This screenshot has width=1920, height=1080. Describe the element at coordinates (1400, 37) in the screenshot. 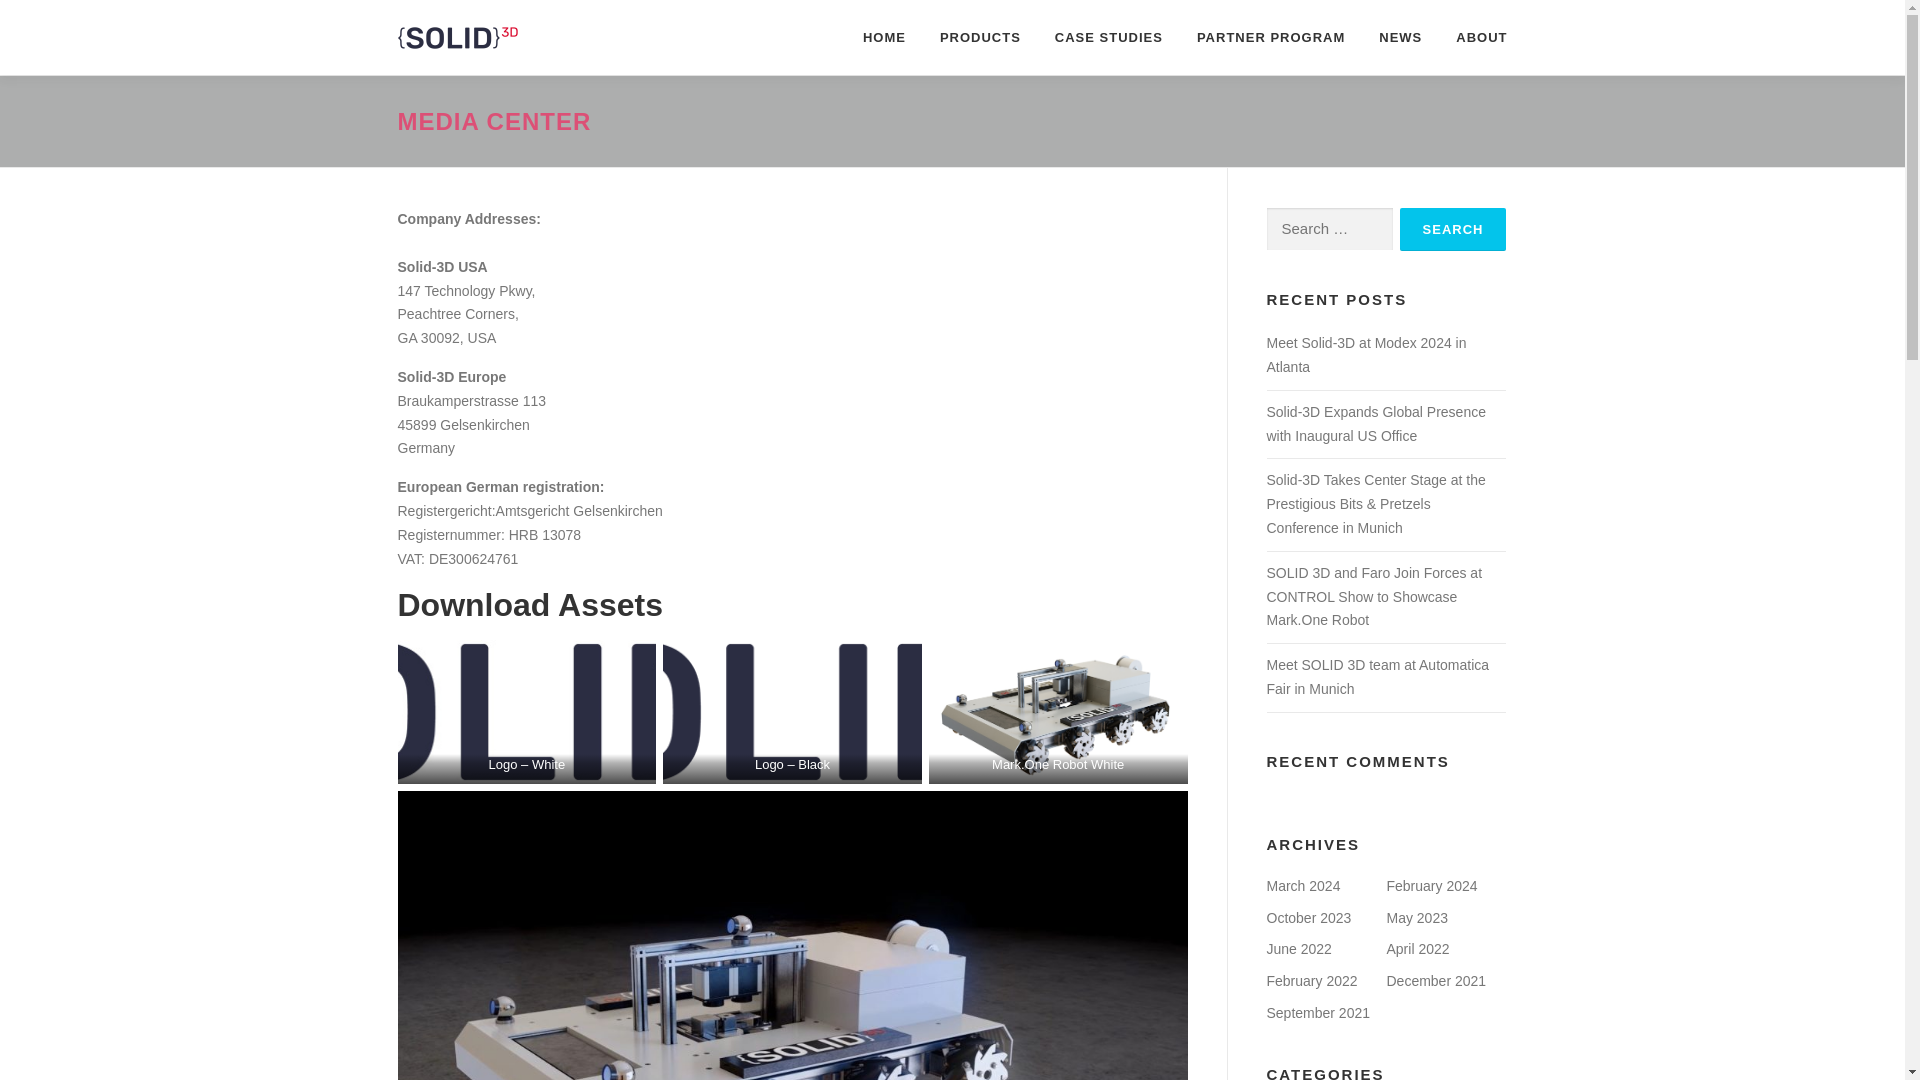

I see `NEWS` at that location.